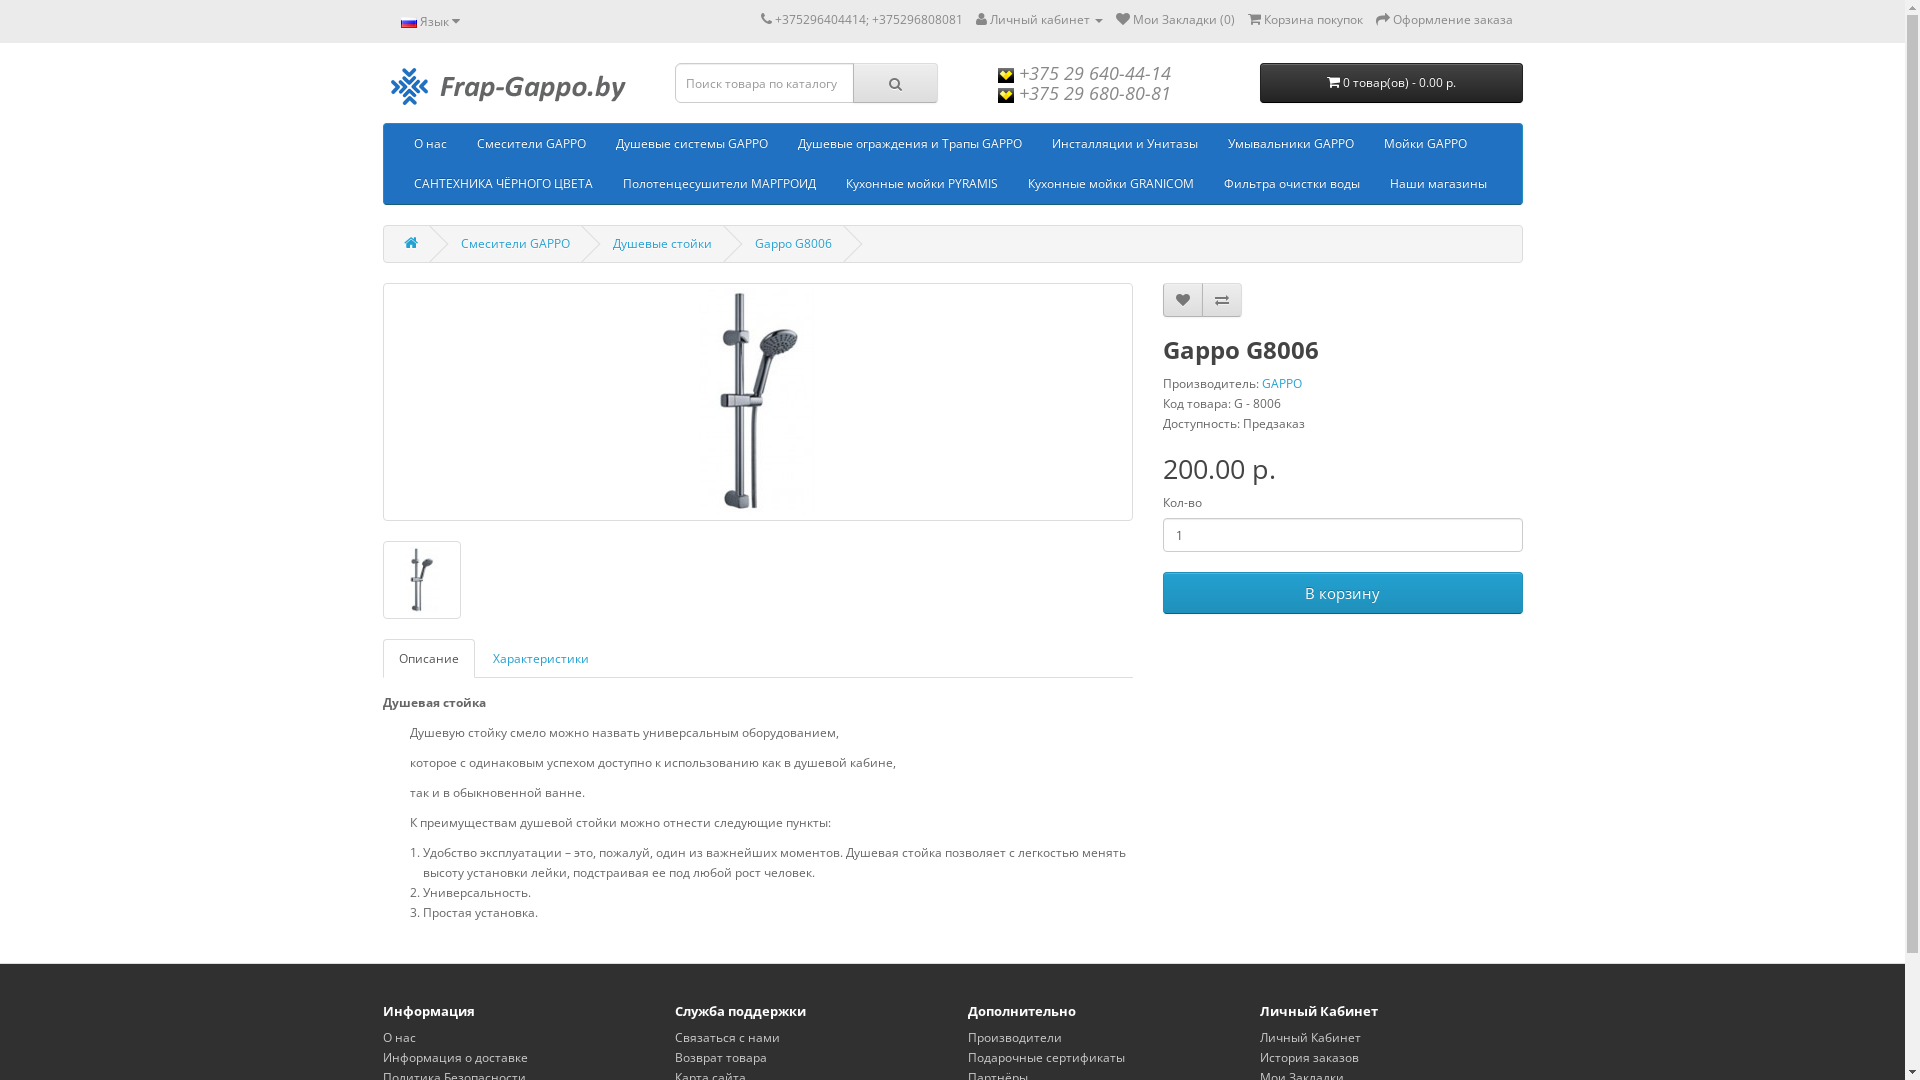 The width and height of the screenshot is (1920, 1080). I want to click on Russian, so click(408, 22).